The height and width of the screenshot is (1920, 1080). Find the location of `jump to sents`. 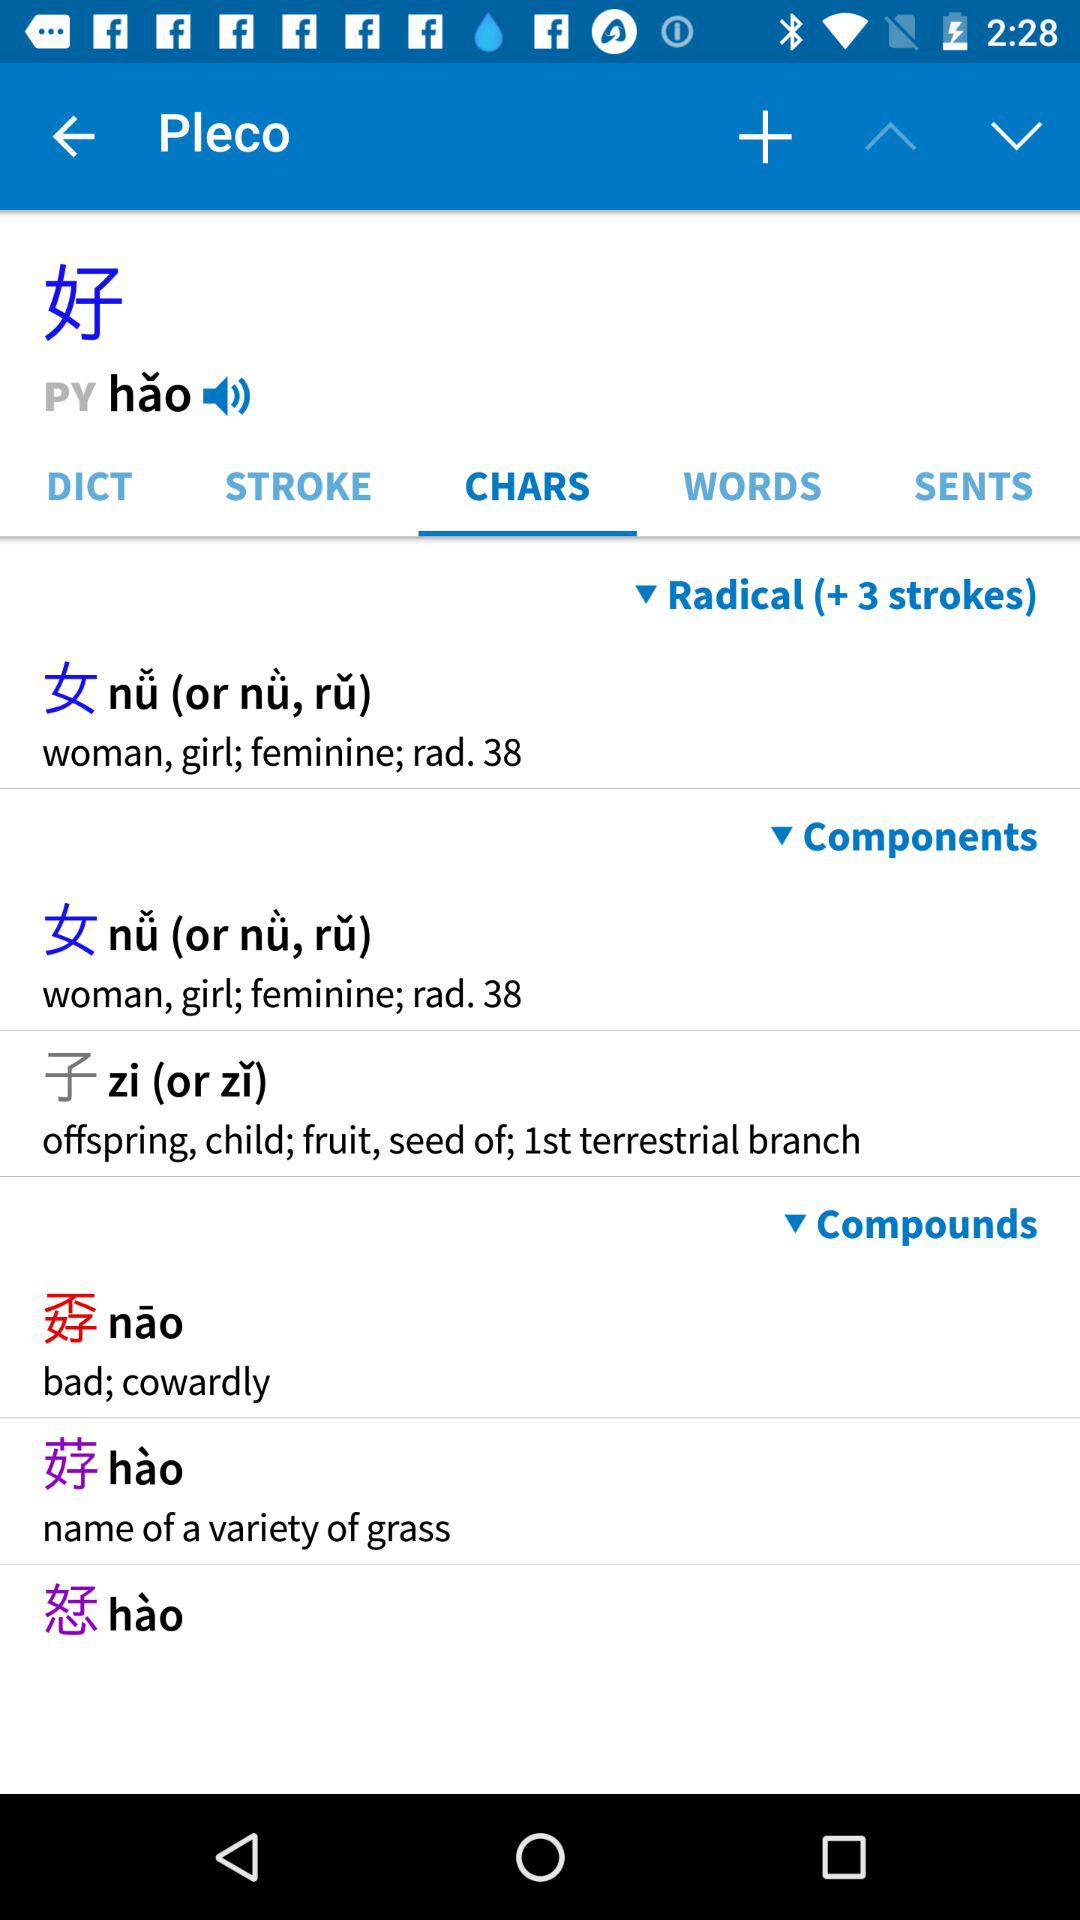

jump to sents is located at coordinates (974, 484).